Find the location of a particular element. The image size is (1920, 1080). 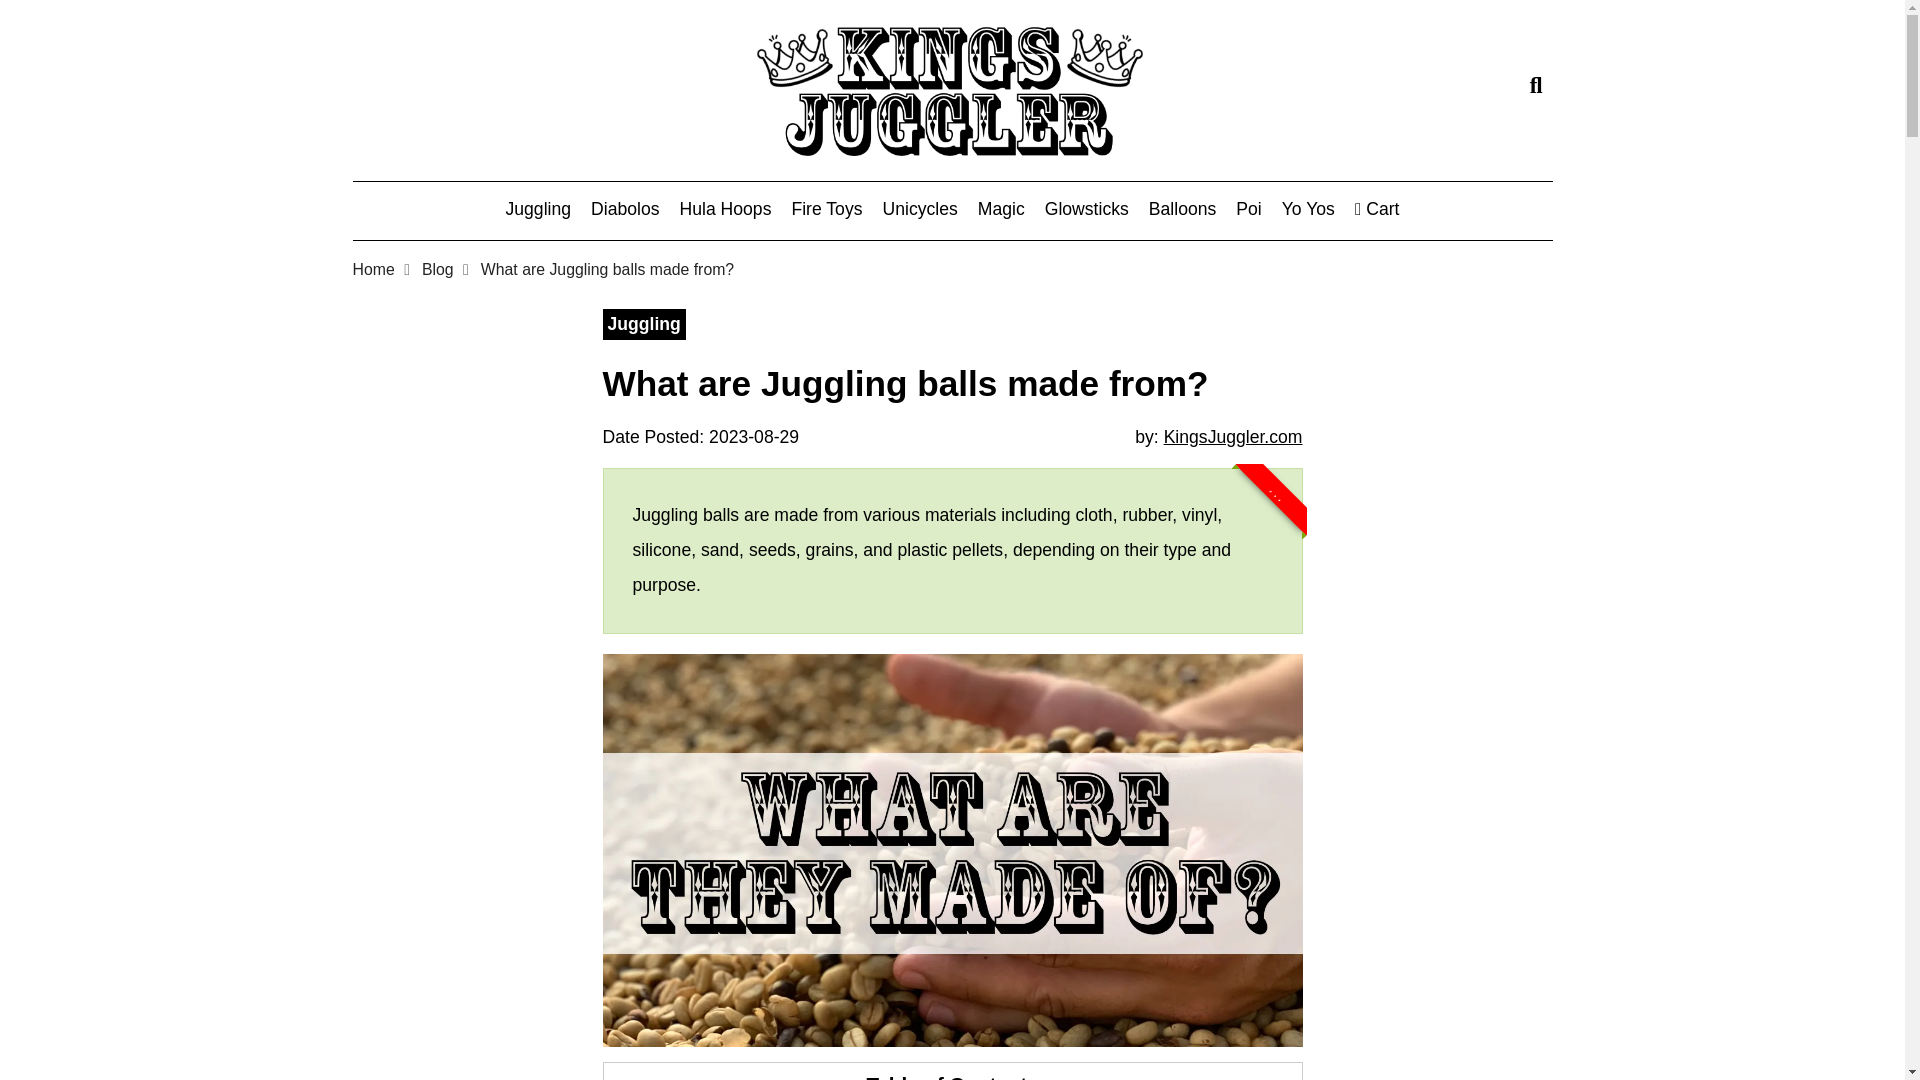

Unicycles is located at coordinates (918, 210).